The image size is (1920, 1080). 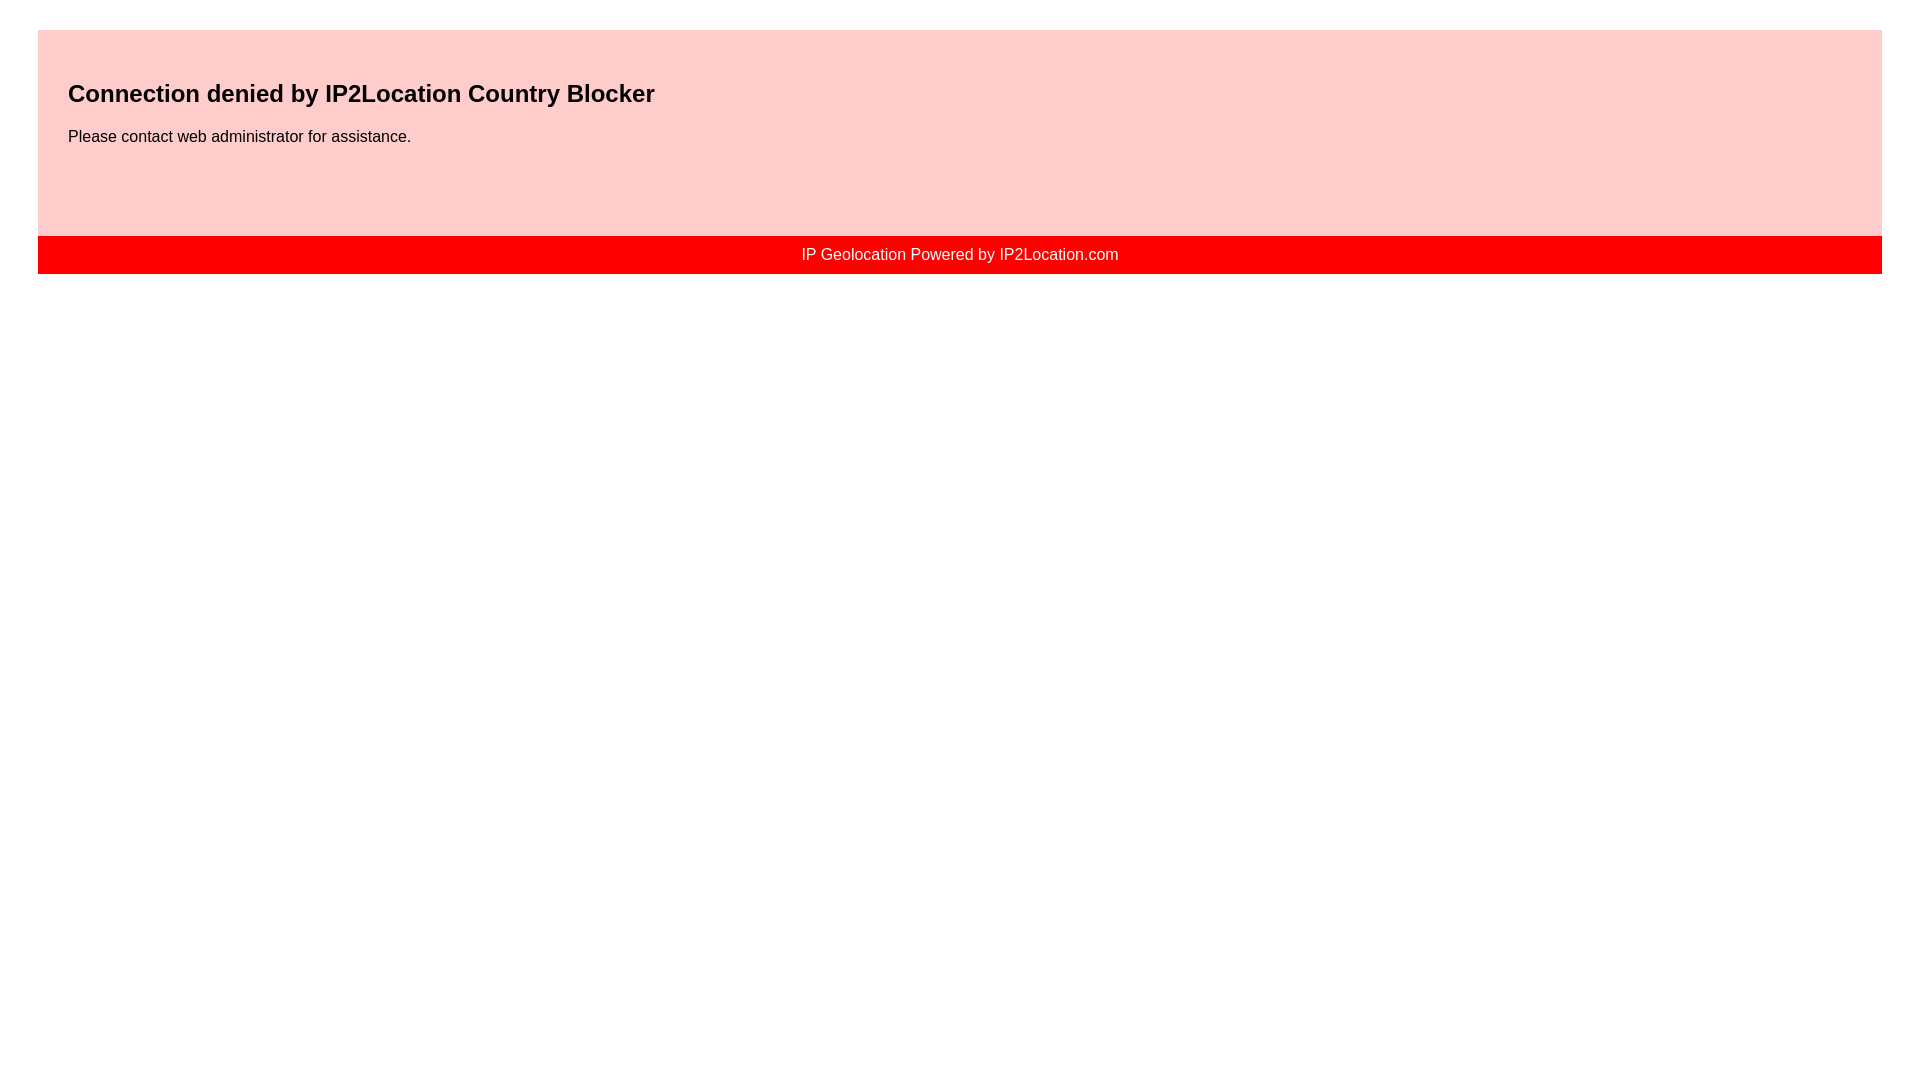 I want to click on IP Geolocation Powered by IP2Location.com, so click(x=958, y=254).